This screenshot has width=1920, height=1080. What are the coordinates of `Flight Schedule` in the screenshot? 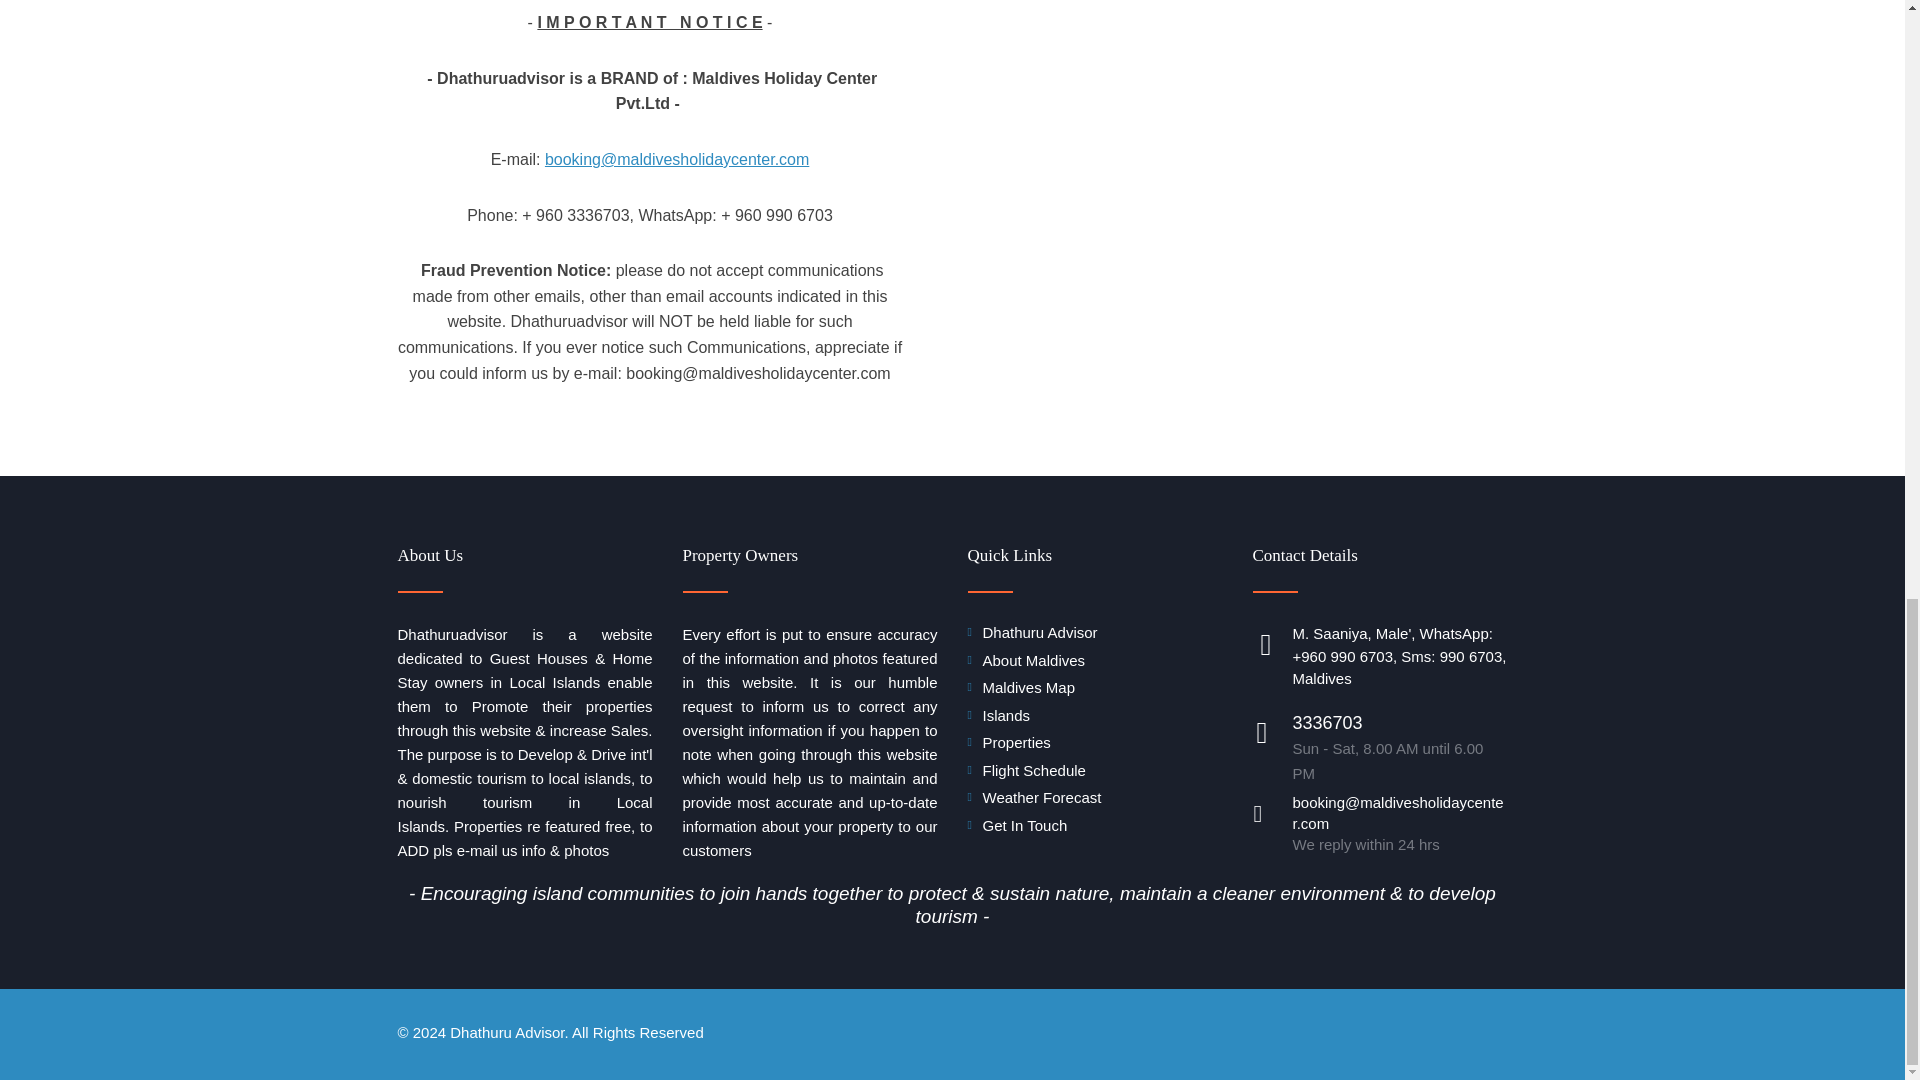 It's located at (1032, 770).